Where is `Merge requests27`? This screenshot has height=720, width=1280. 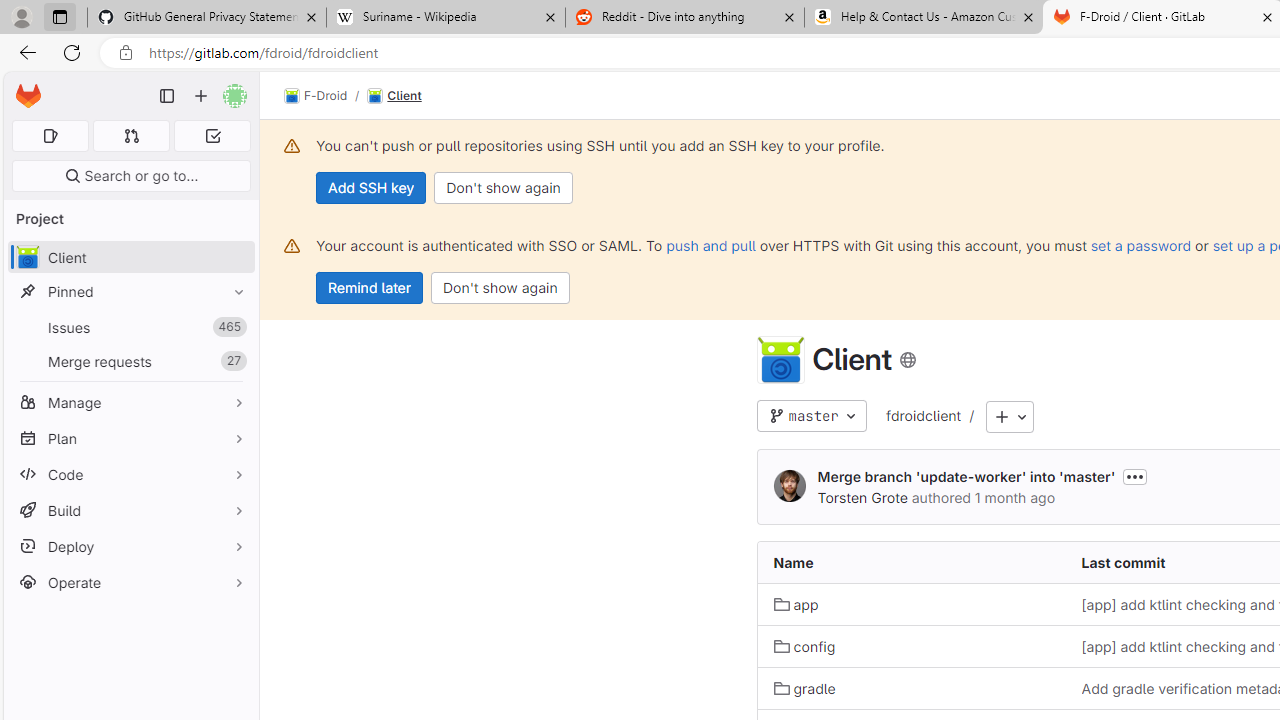 Merge requests27 is located at coordinates (130, 361).